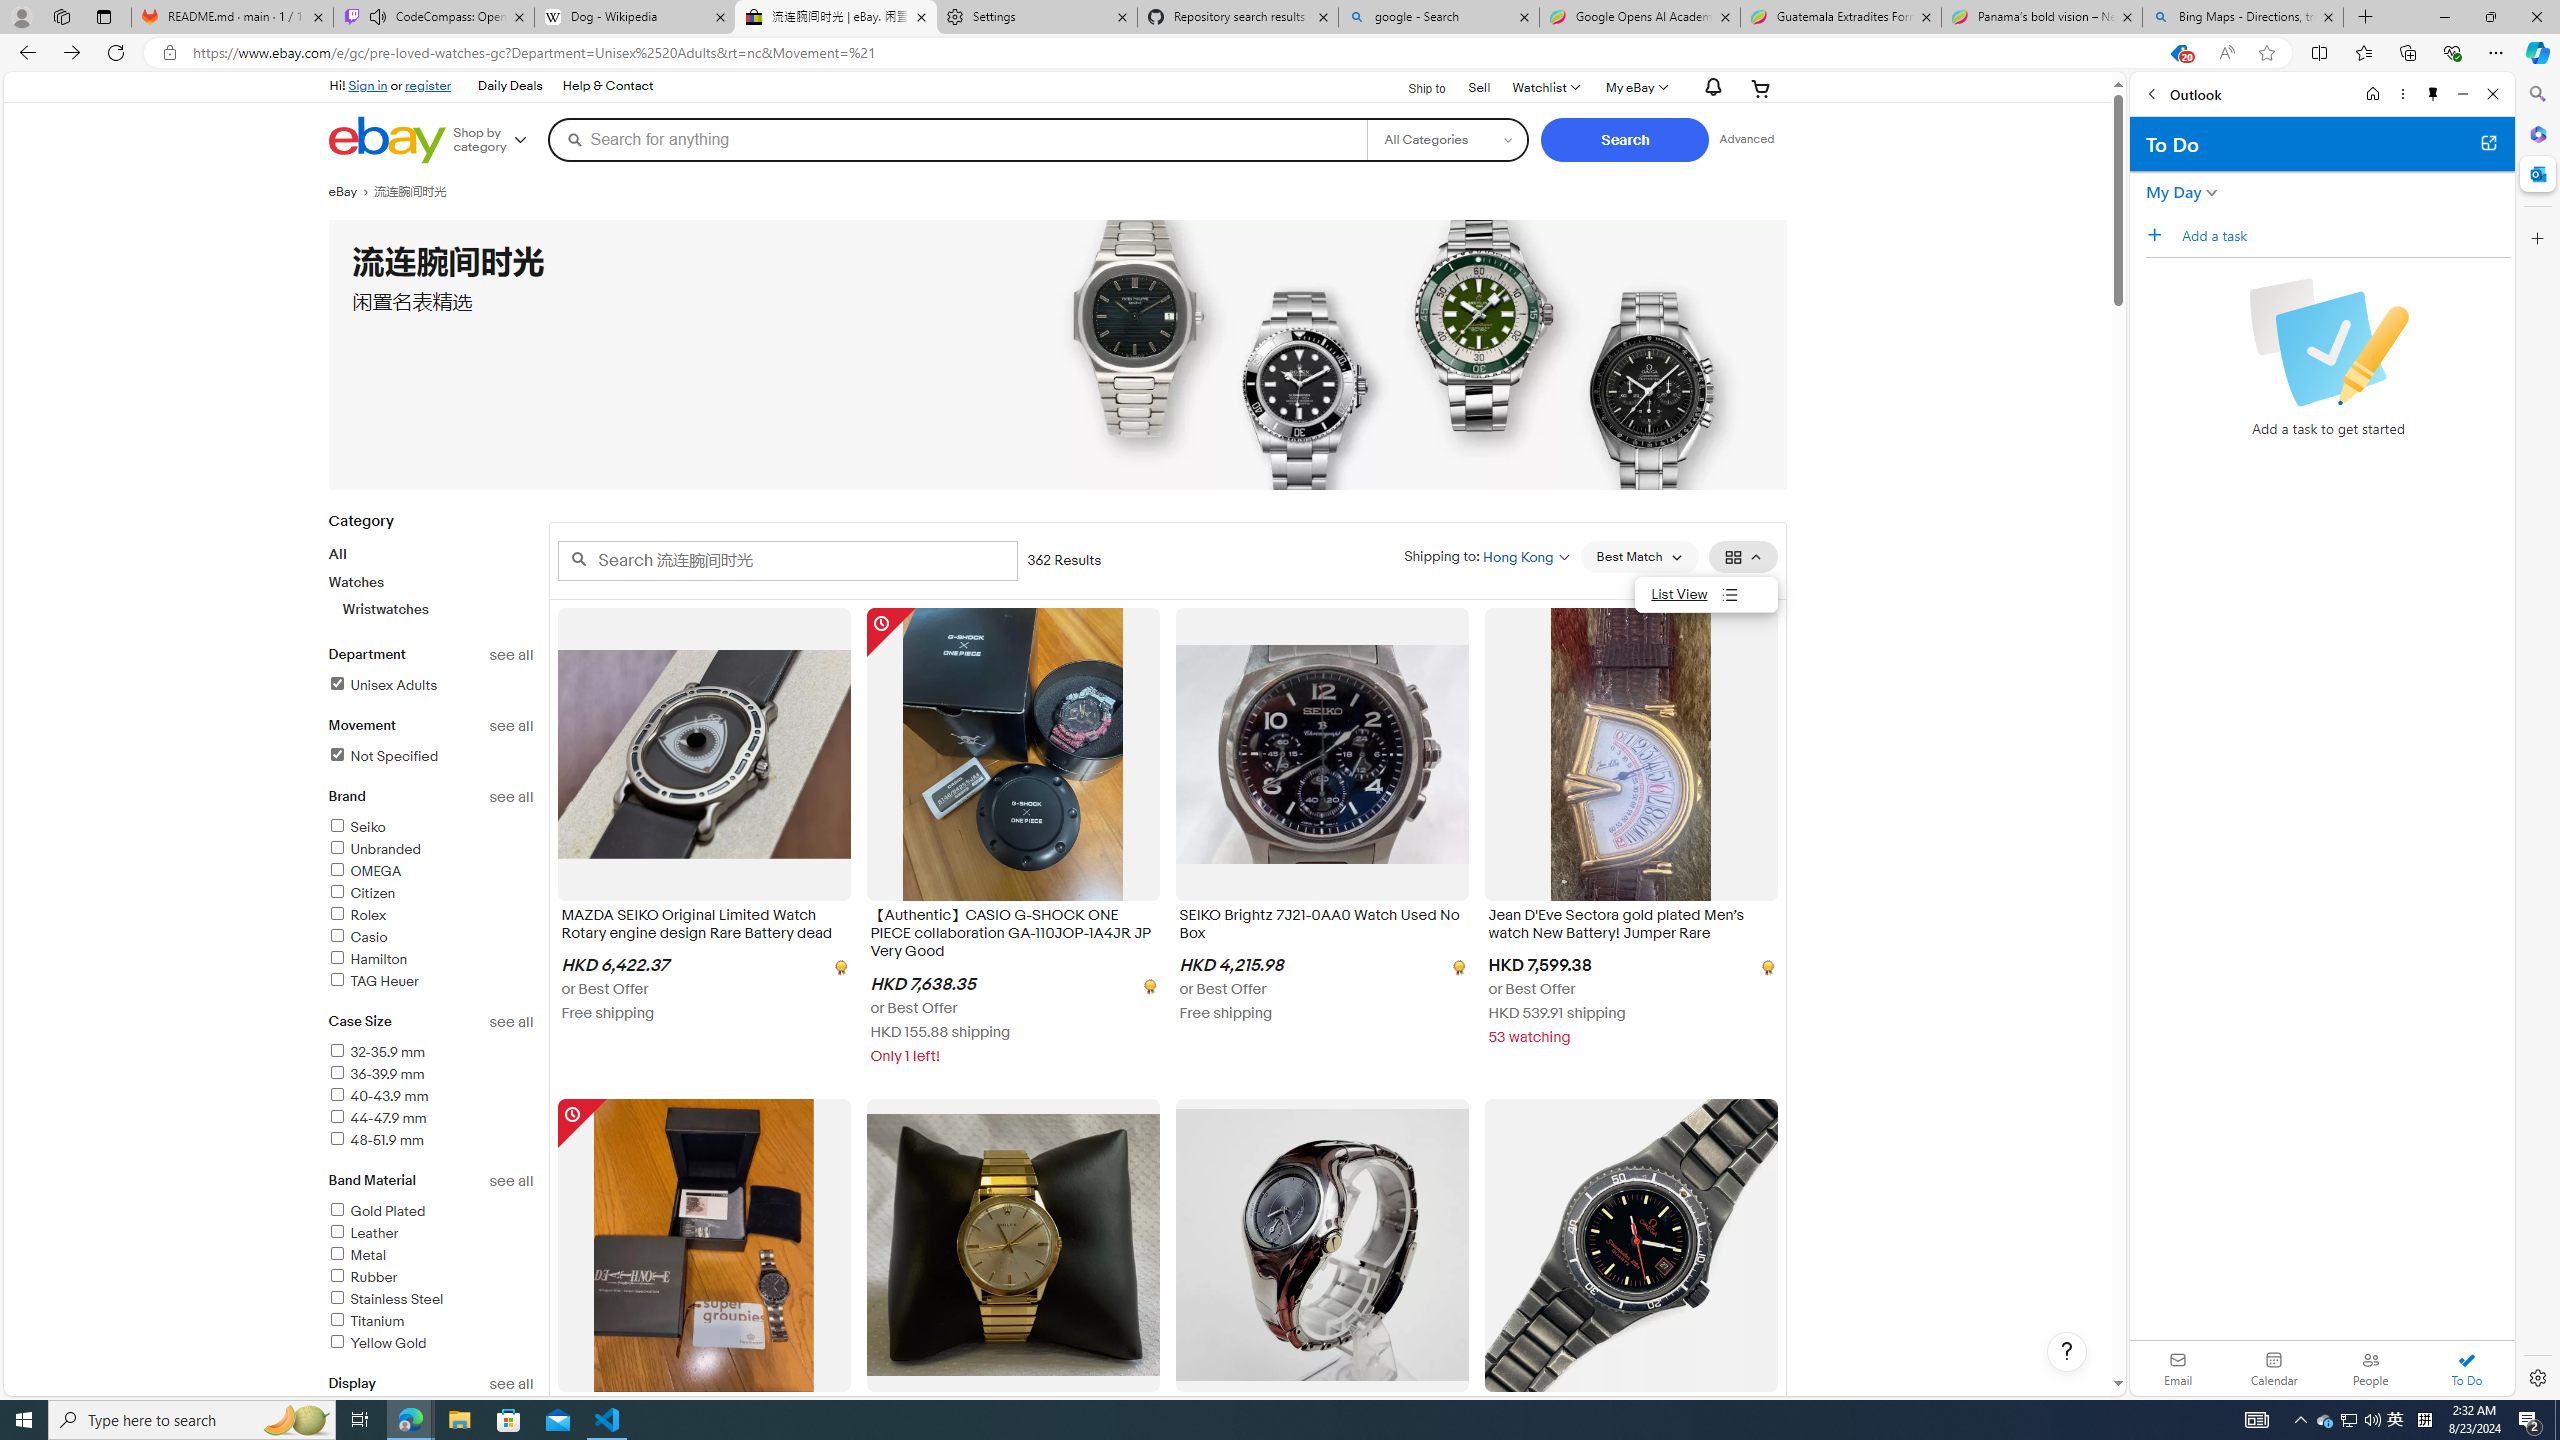 Image resolution: width=2560 pixels, height=1440 pixels. I want to click on 36-39.9 mm, so click(431, 1074).